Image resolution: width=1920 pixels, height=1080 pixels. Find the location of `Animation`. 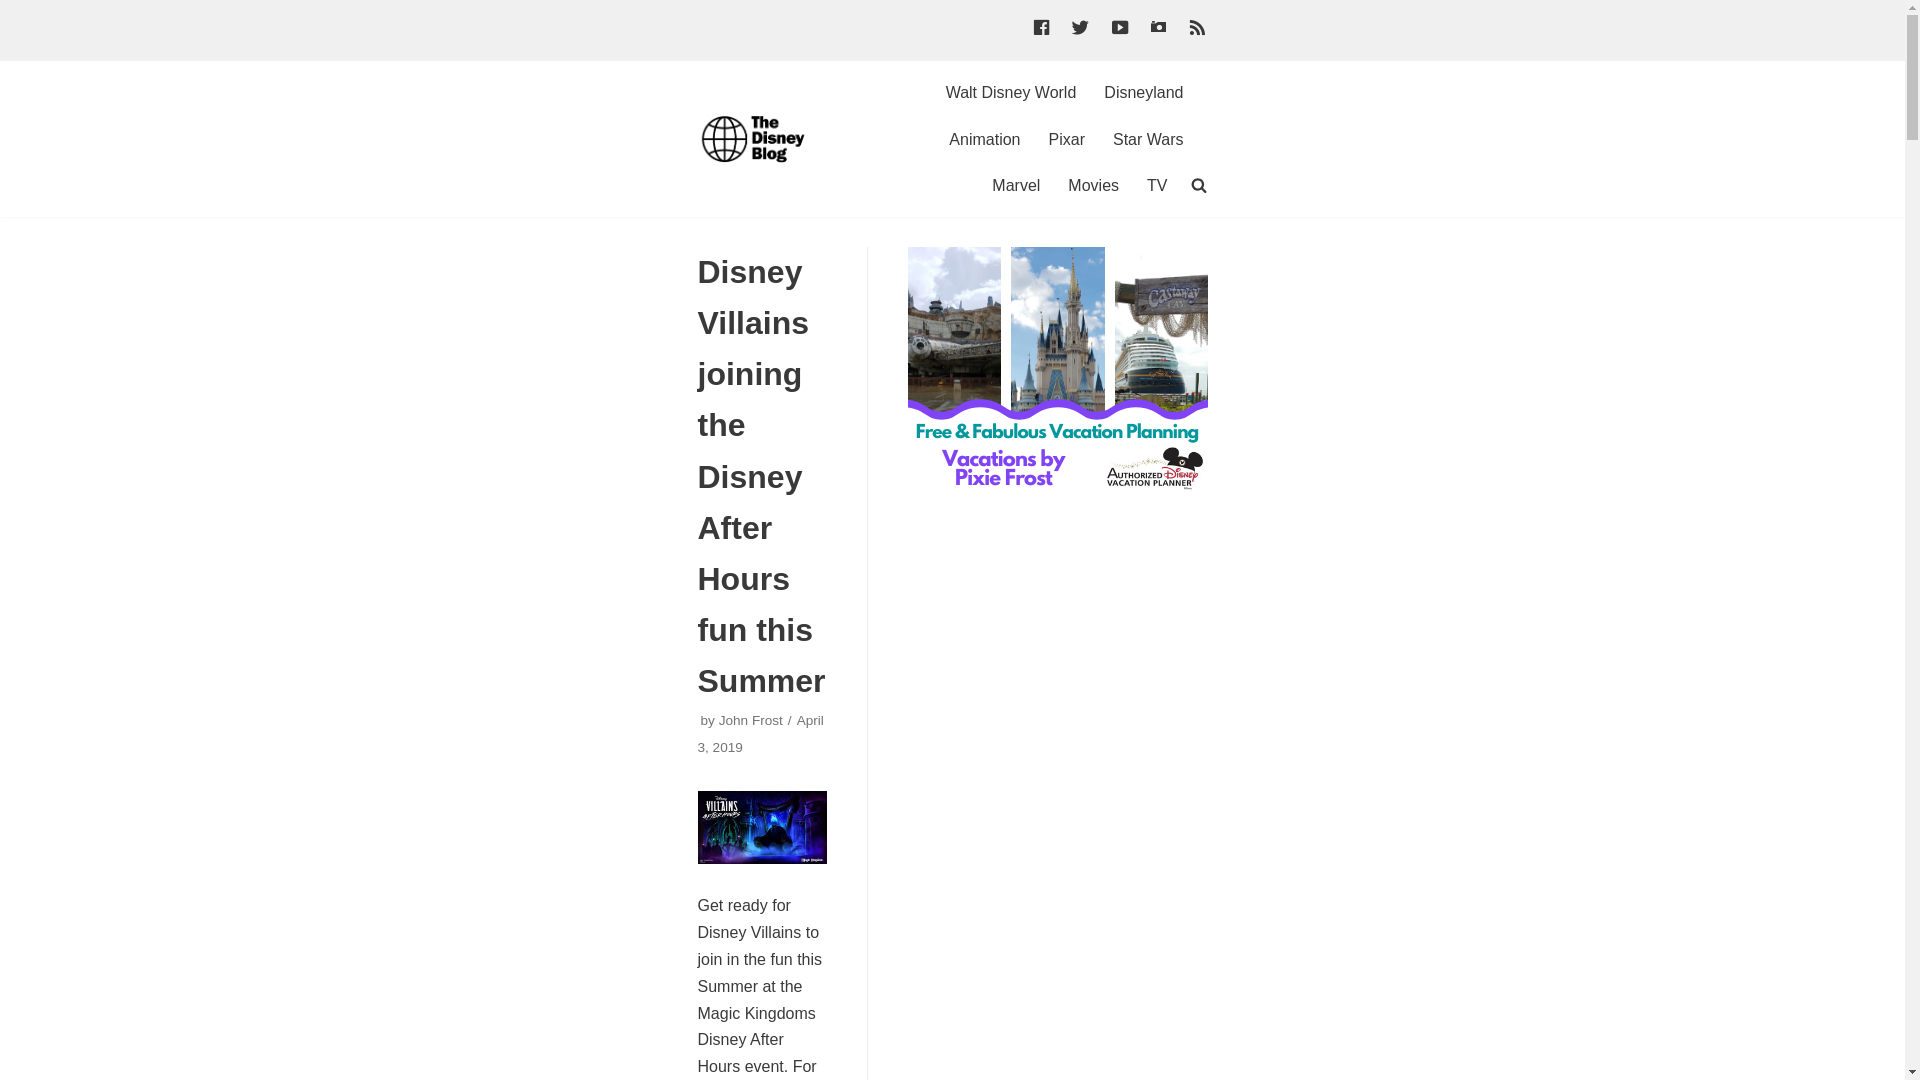

Animation is located at coordinates (984, 140).